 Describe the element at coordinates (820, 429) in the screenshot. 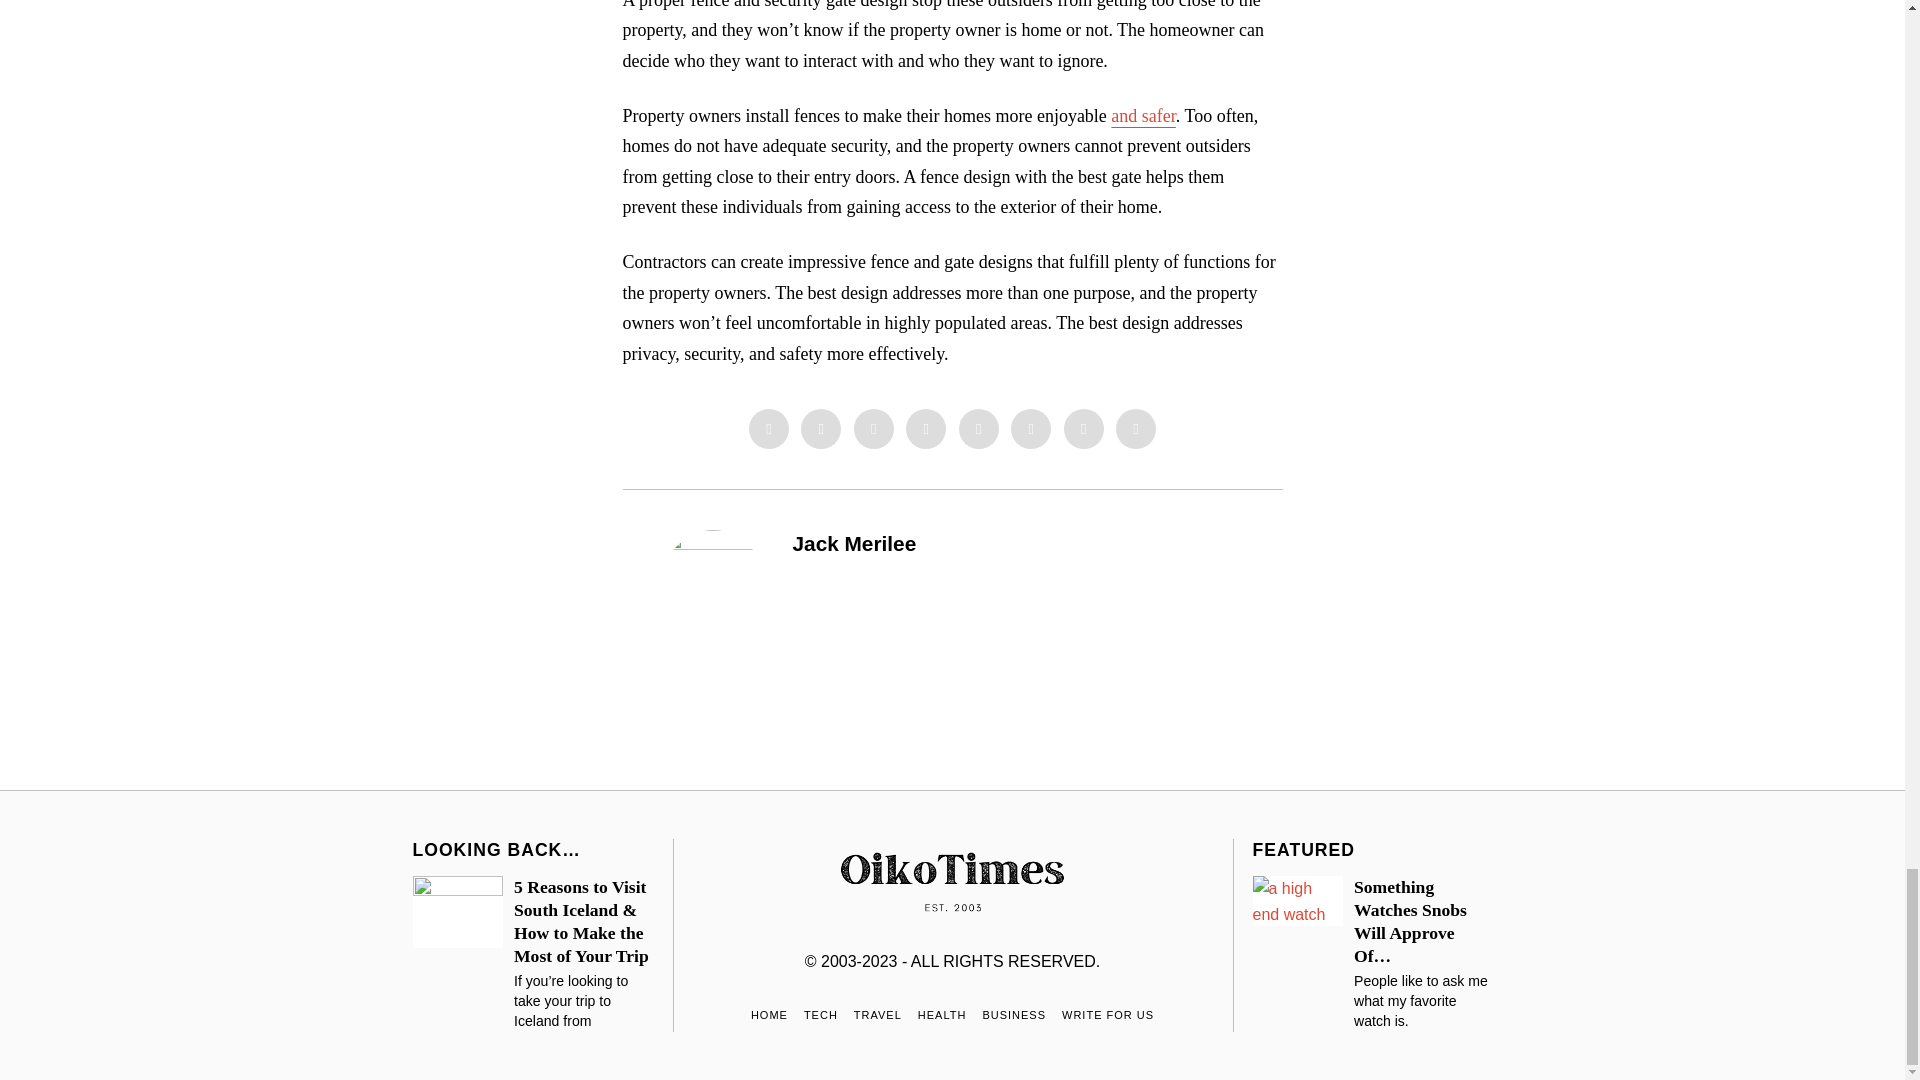

I see `Messenger` at that location.